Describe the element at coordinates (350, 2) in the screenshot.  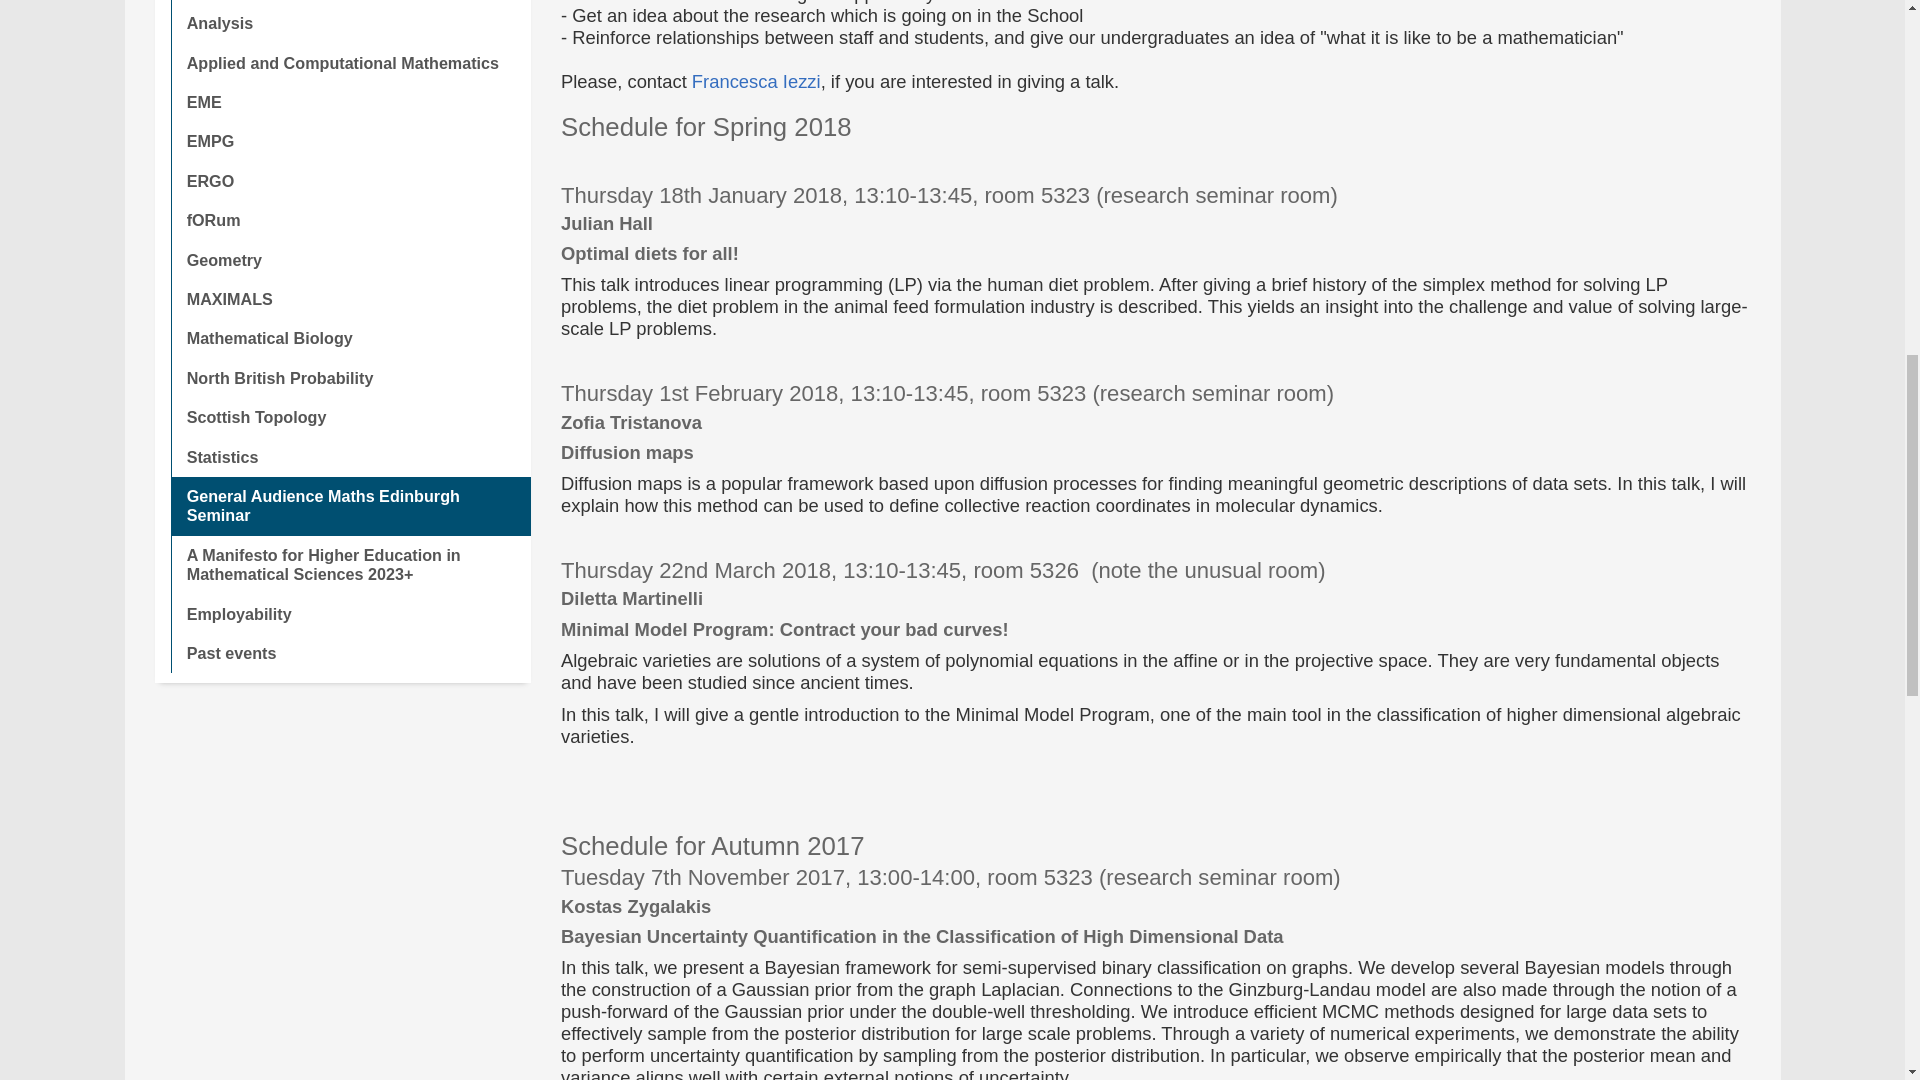
I see `Undergraduate Operational Research Challenge` at that location.